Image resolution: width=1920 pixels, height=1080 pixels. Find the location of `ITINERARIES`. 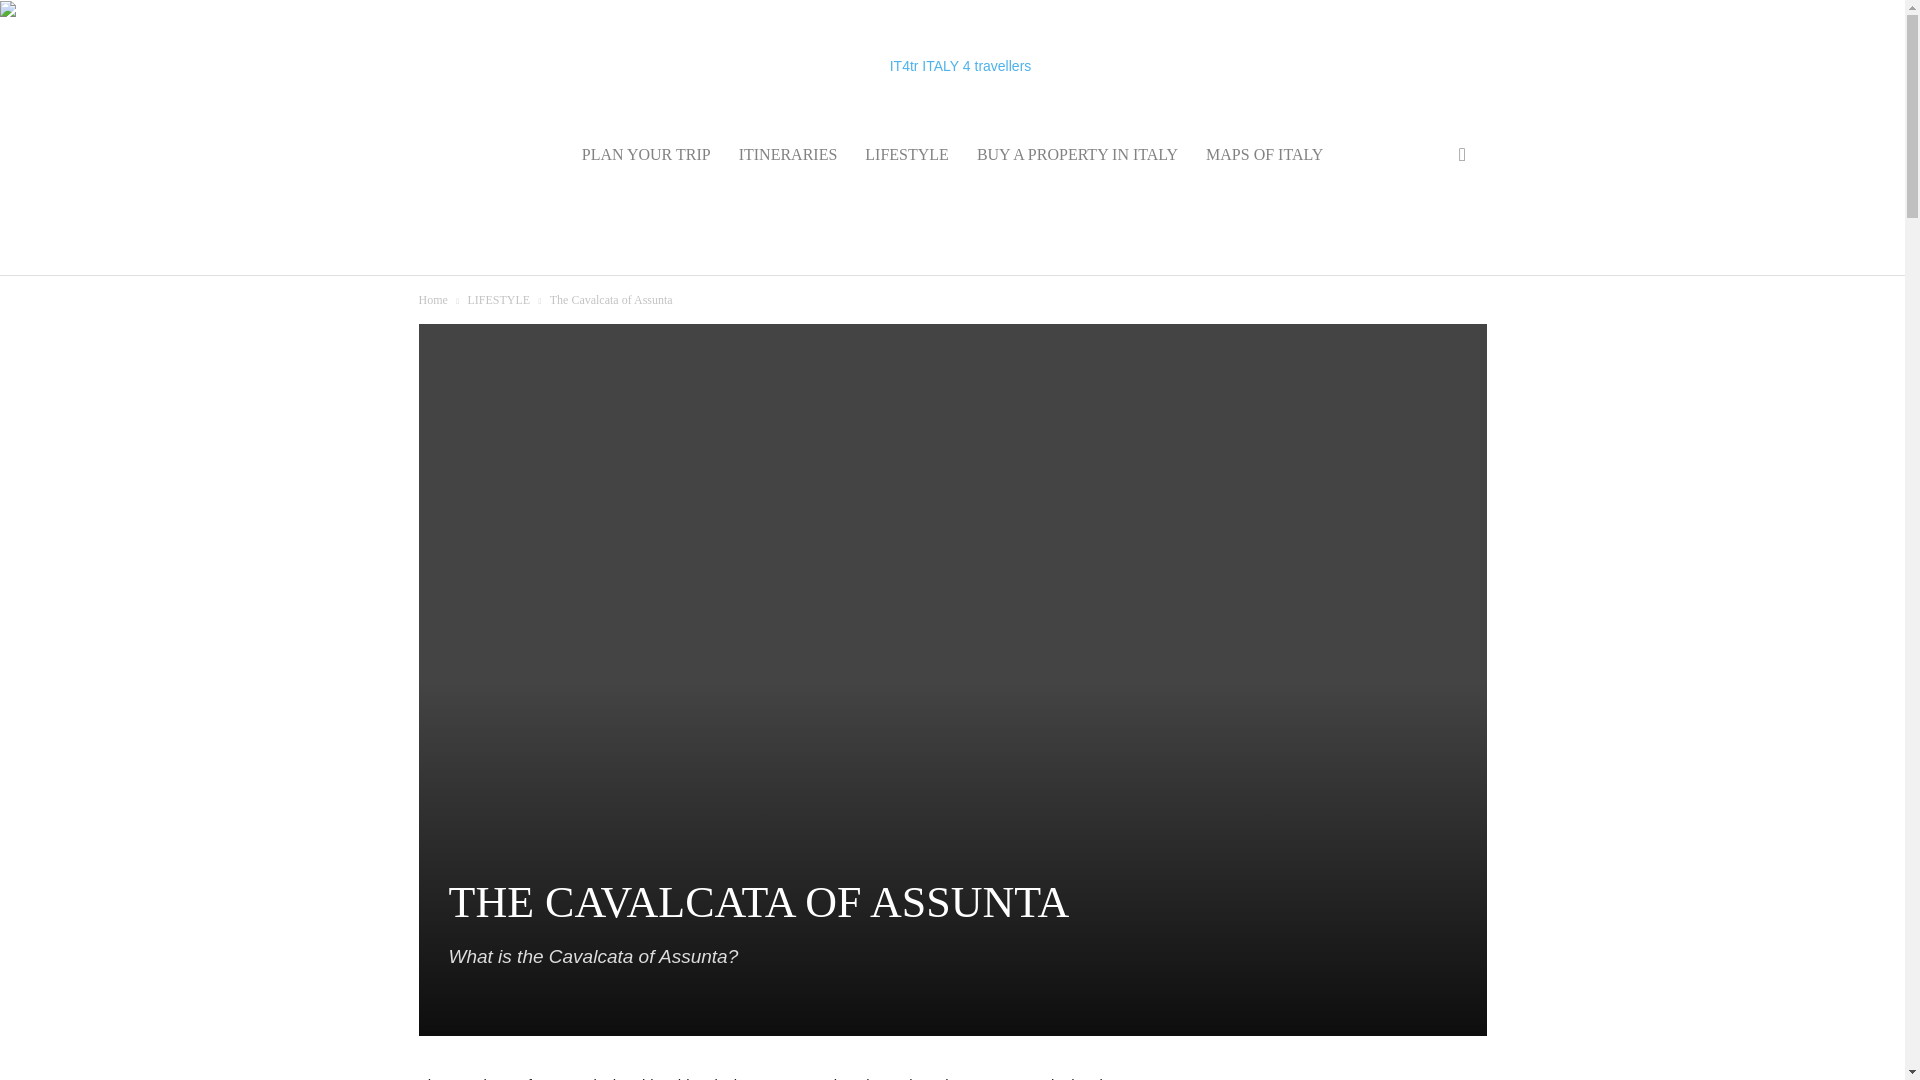

ITINERARIES is located at coordinates (788, 154).